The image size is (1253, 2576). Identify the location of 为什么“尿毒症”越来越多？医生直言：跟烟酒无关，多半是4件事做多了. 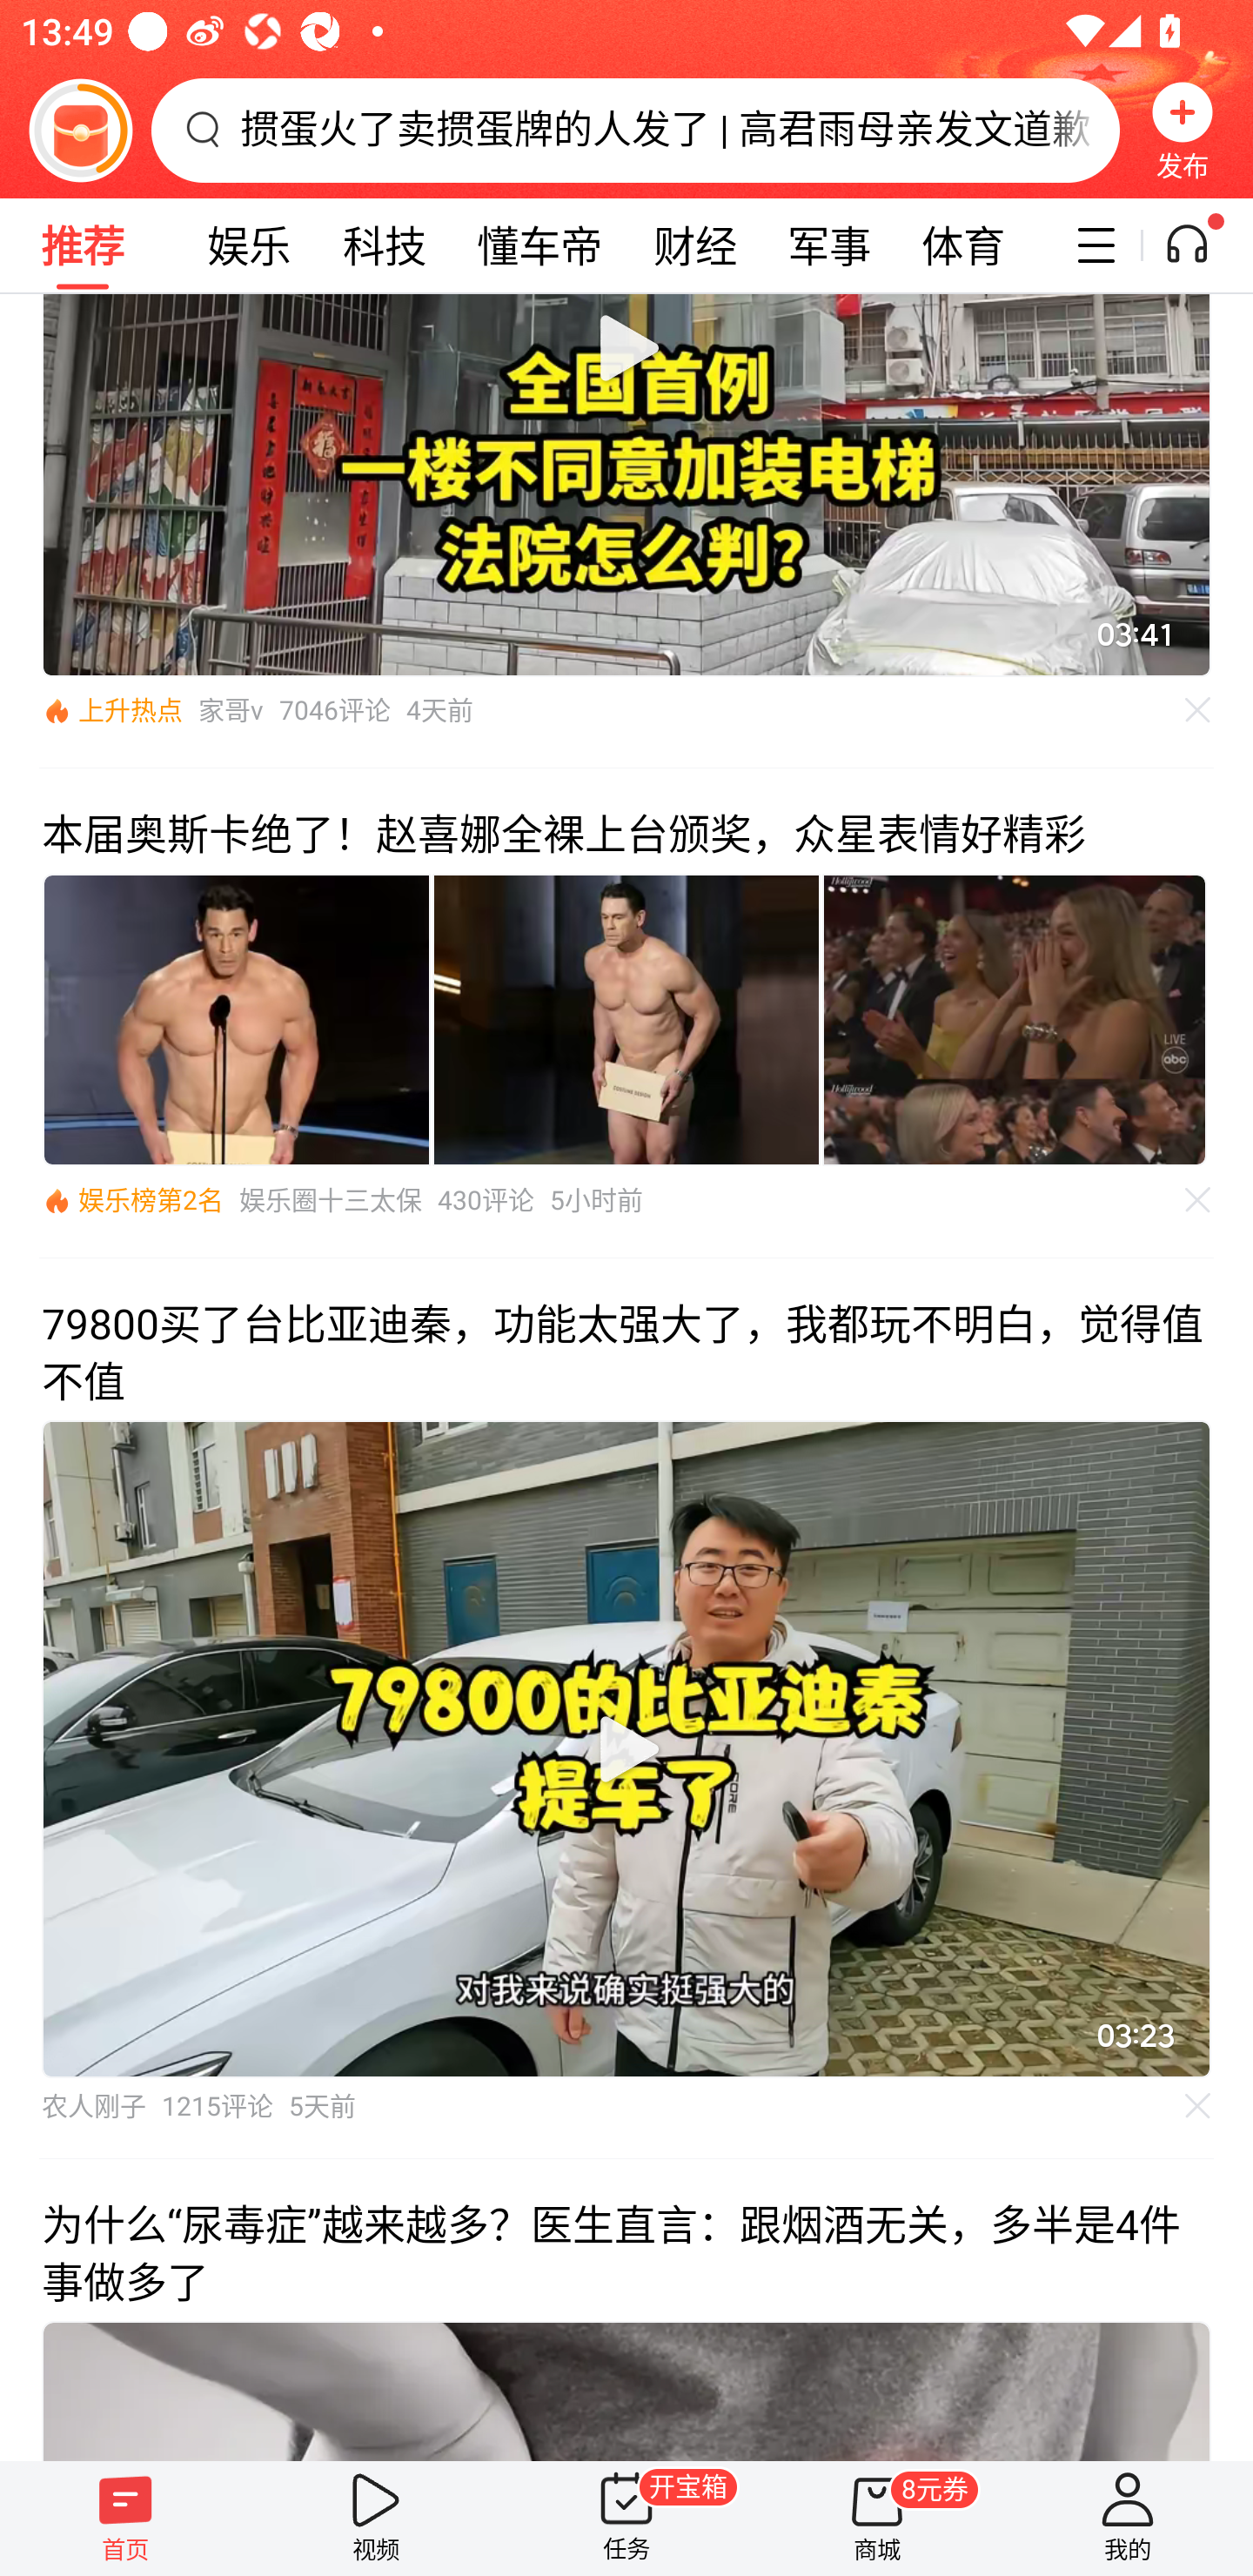
(626, 2309).